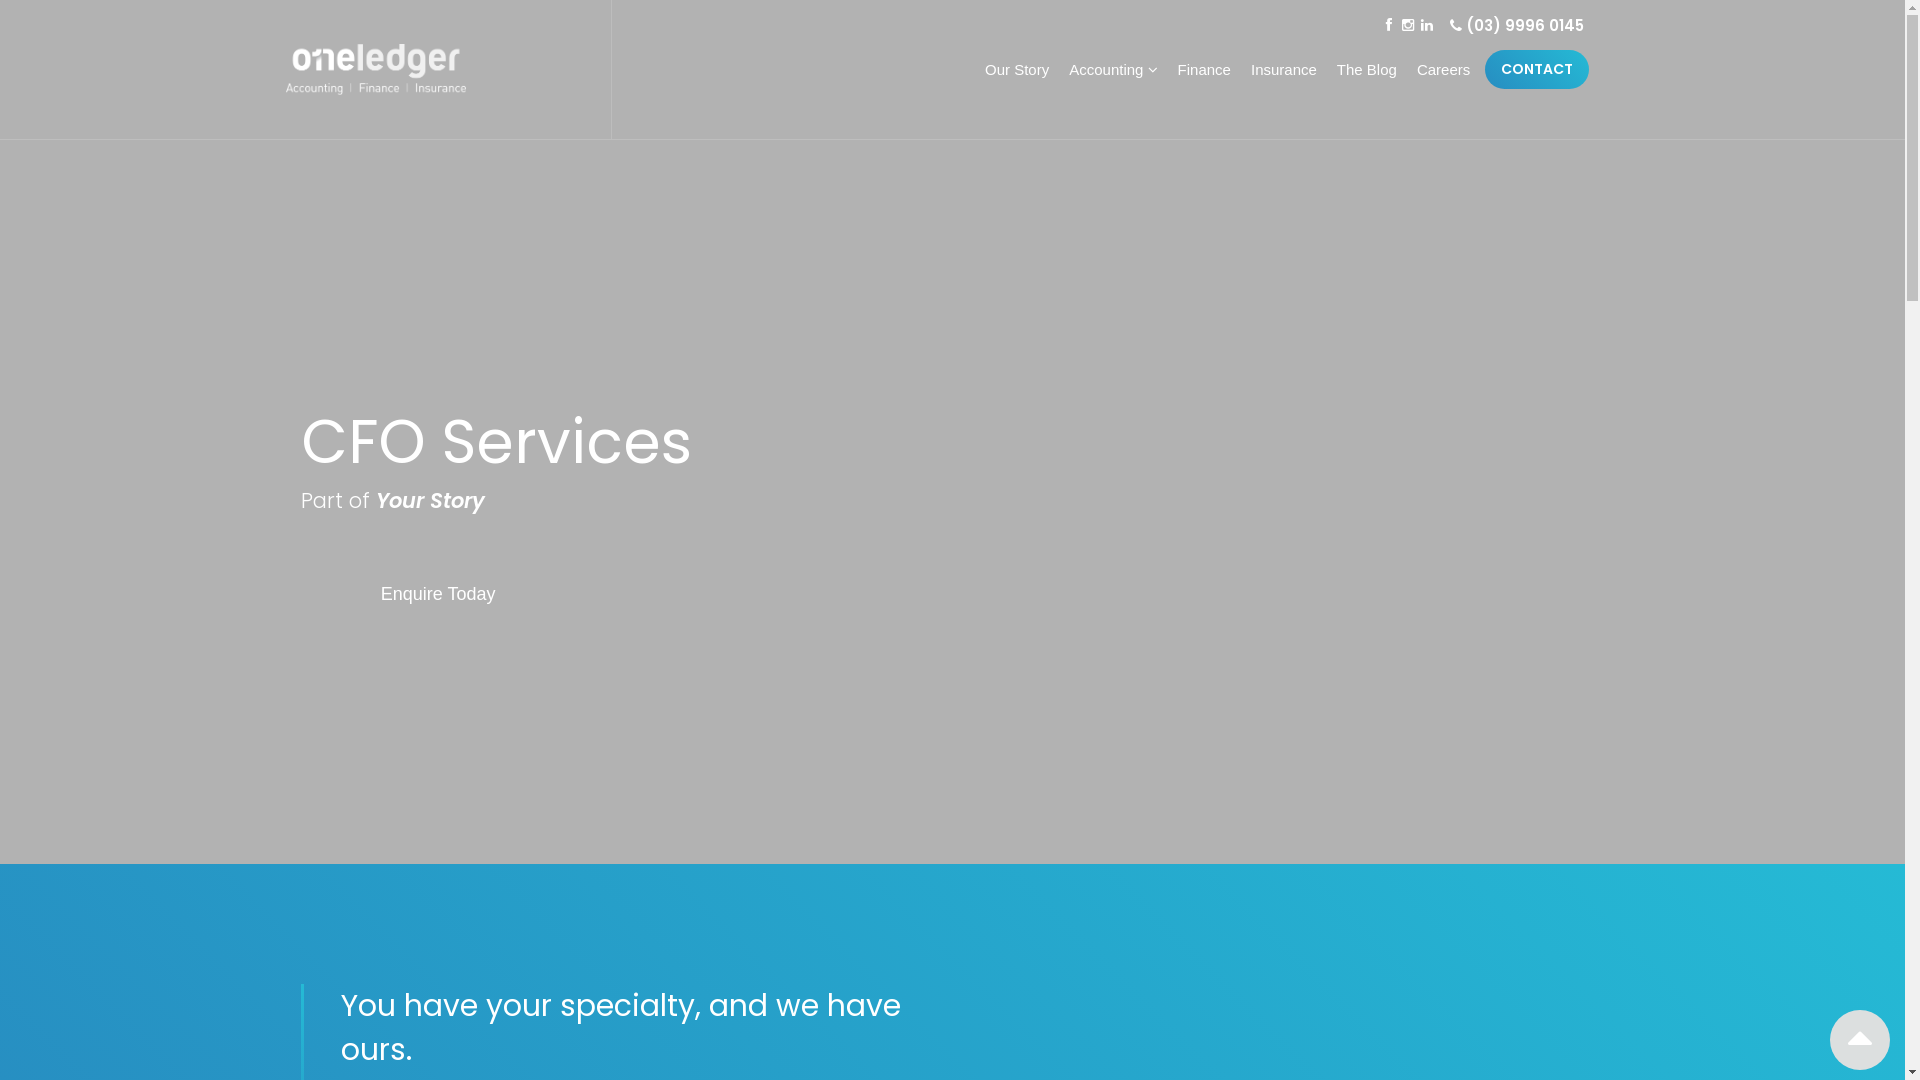  I want to click on Accounting, so click(1108, 69).